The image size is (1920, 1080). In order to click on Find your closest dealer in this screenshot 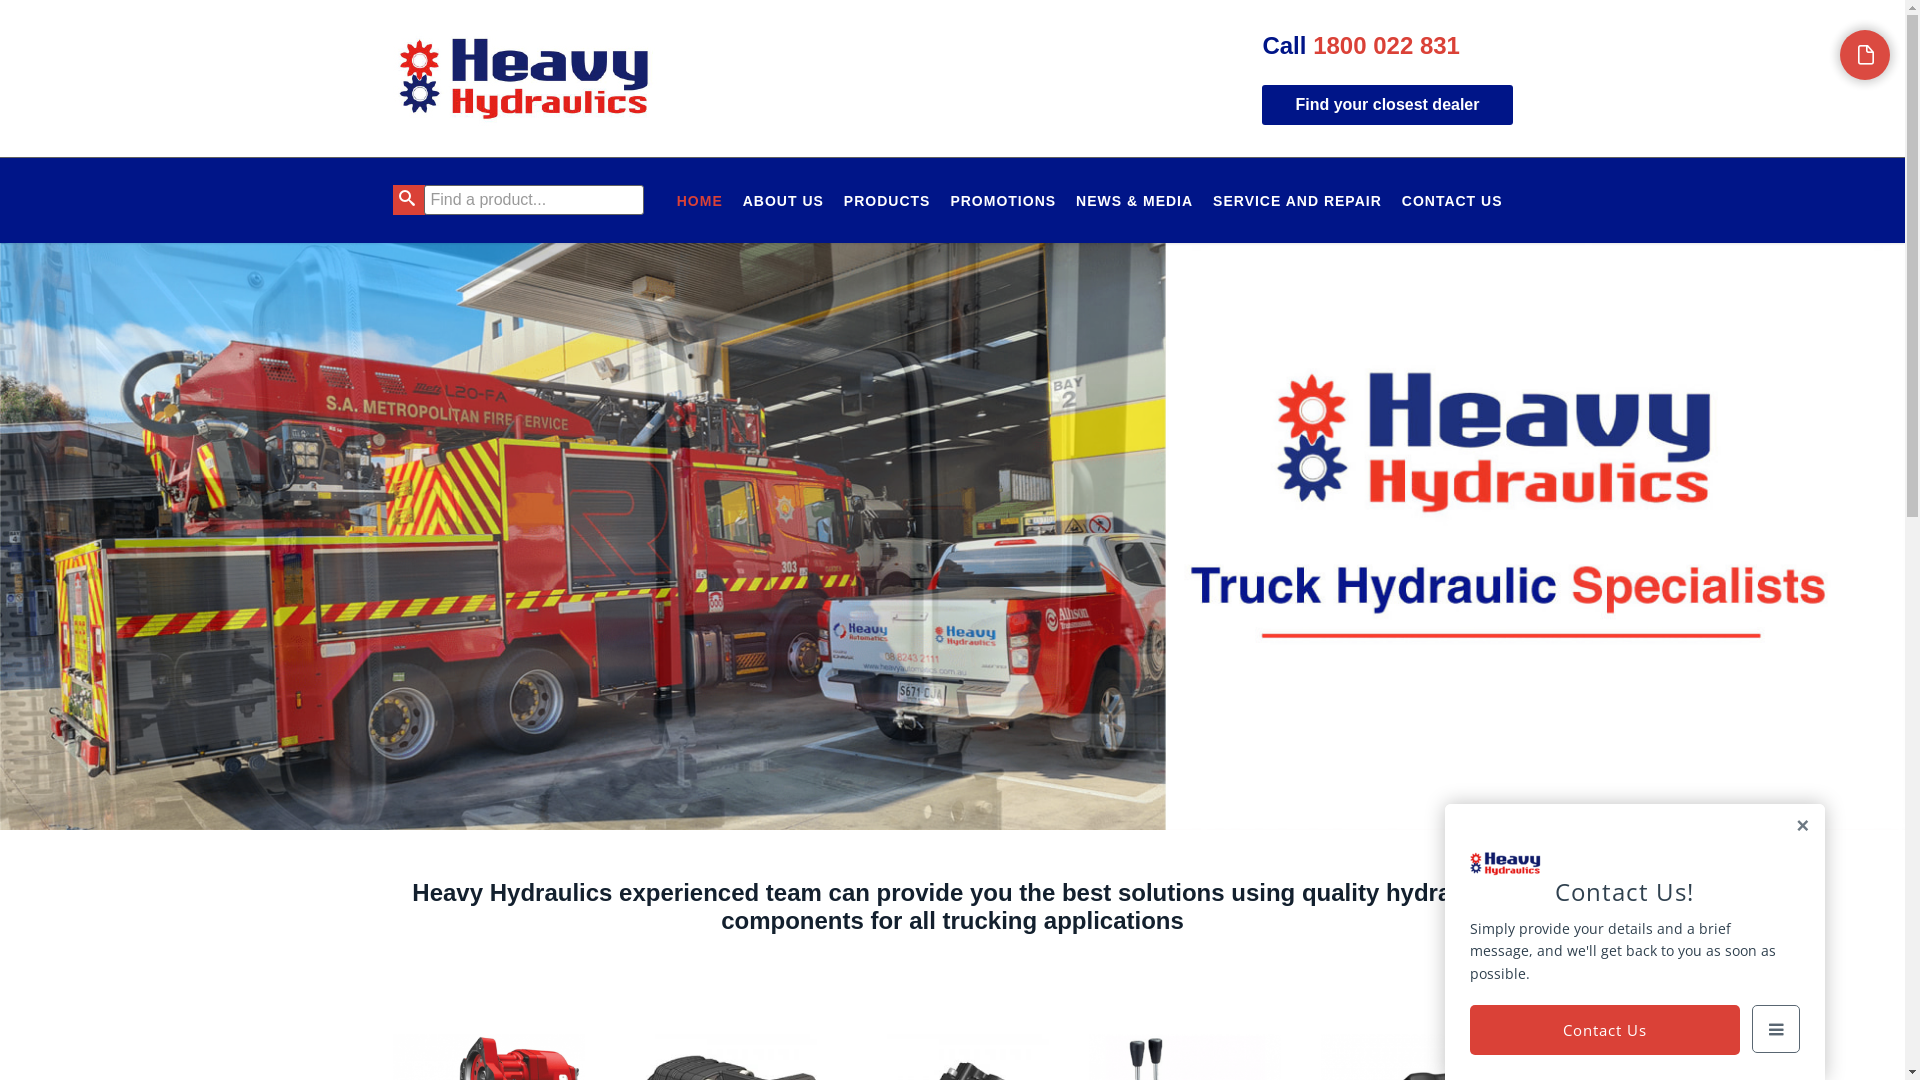, I will do `click(1387, 105)`.